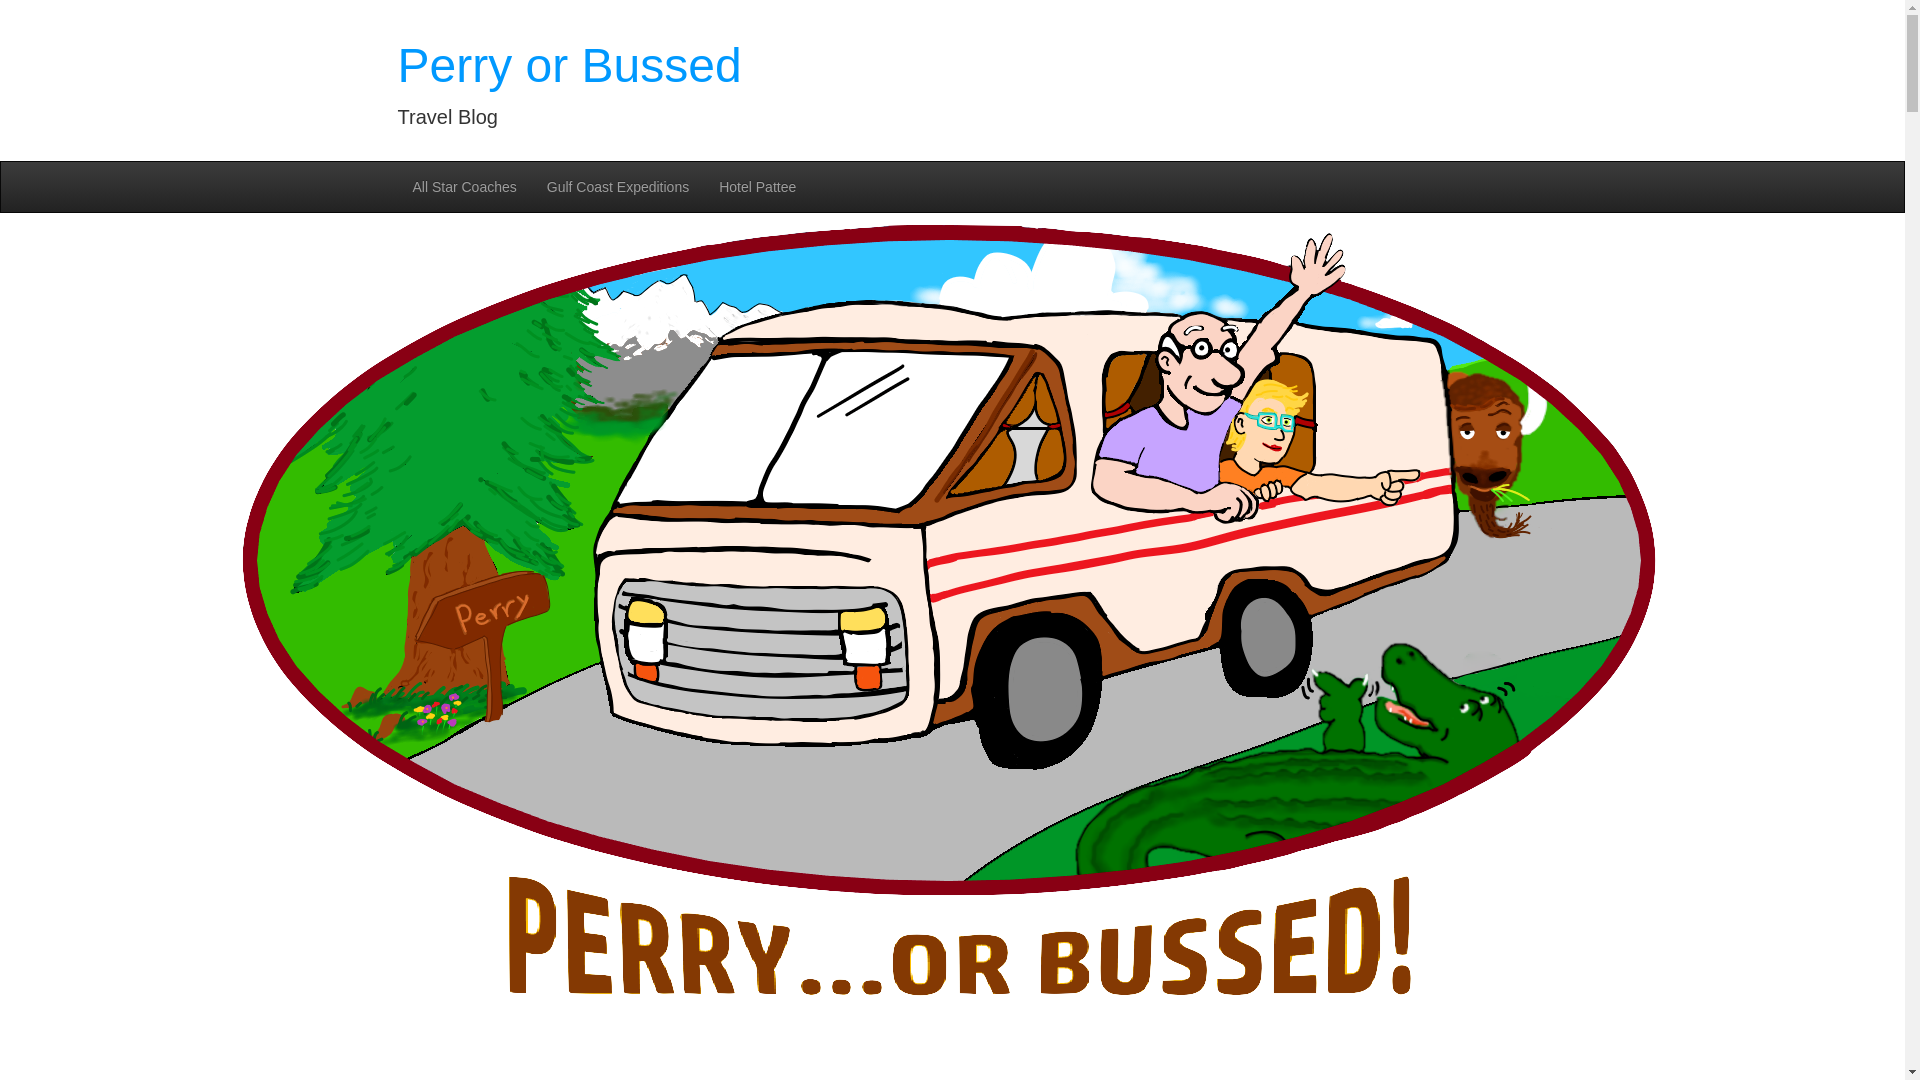  I want to click on Gulf Coast Expeditions, so click(618, 186).